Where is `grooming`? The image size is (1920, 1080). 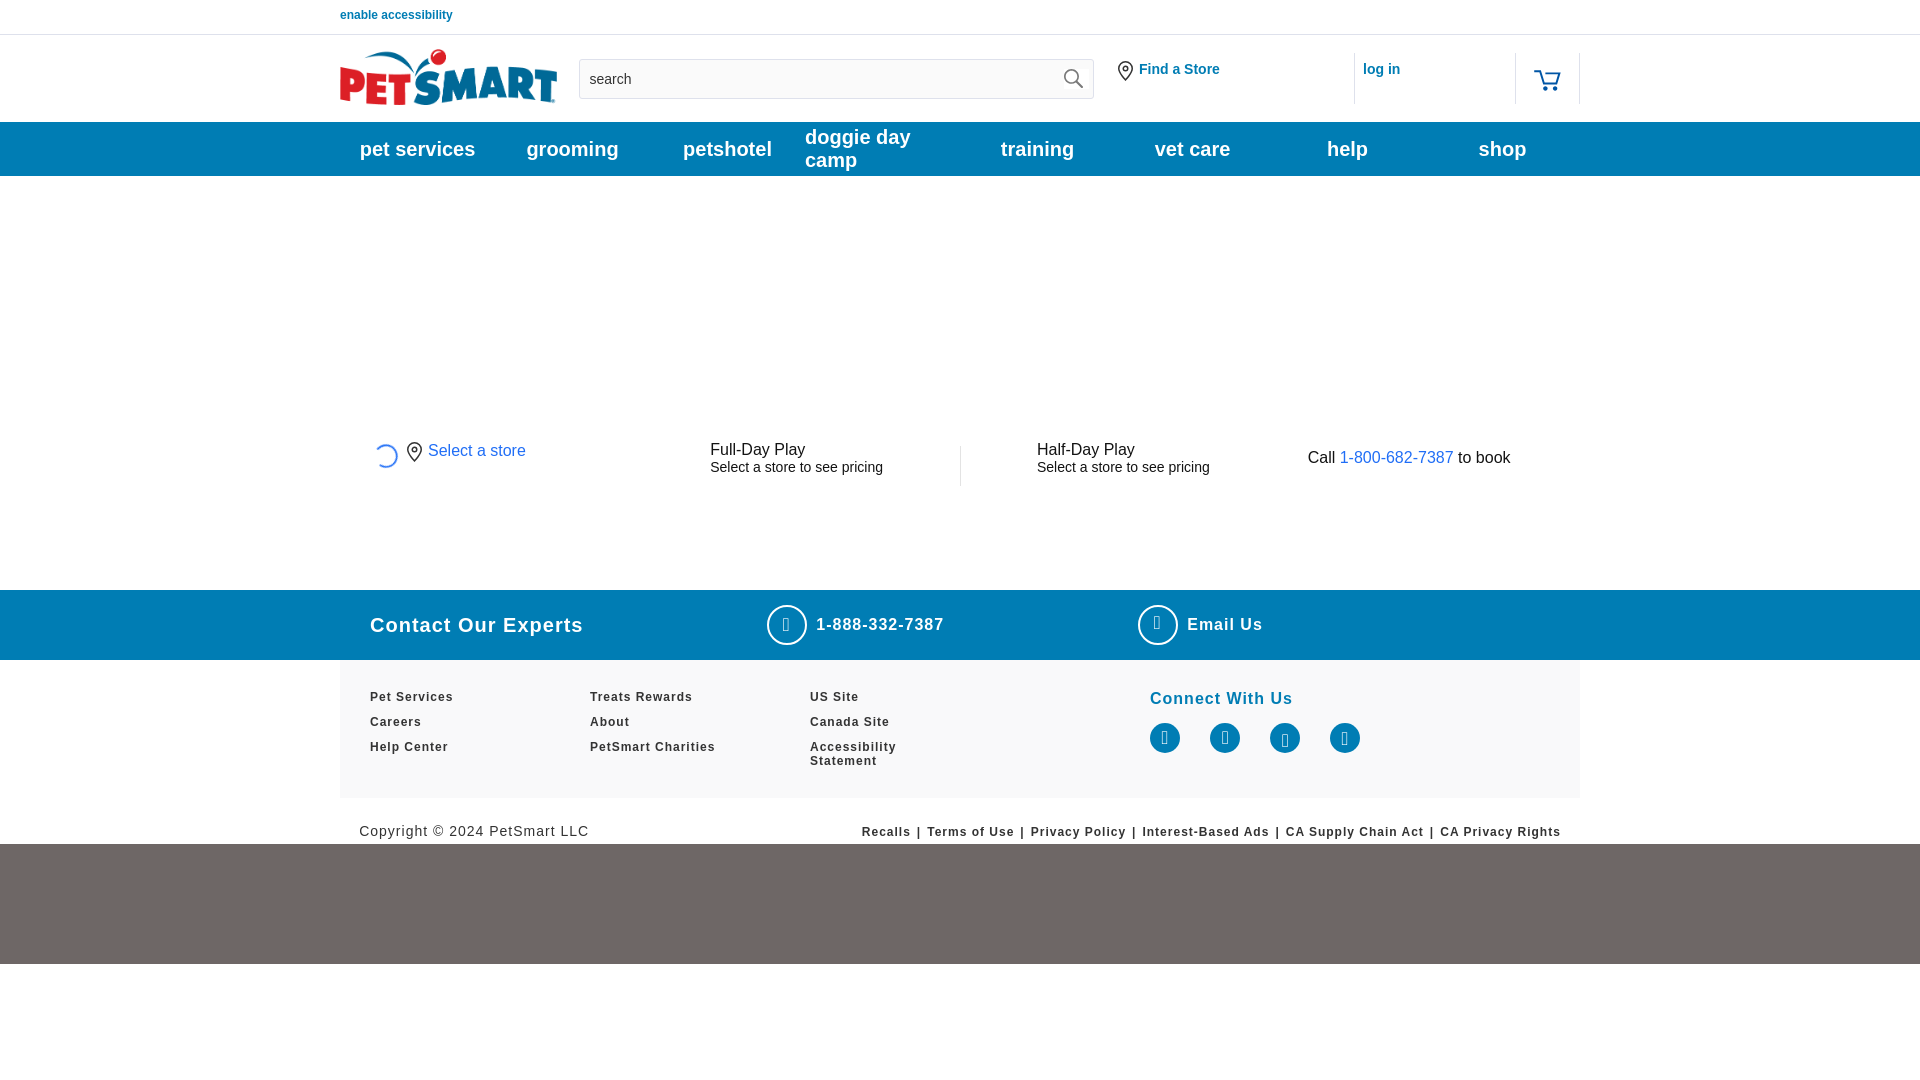
grooming is located at coordinates (572, 149).